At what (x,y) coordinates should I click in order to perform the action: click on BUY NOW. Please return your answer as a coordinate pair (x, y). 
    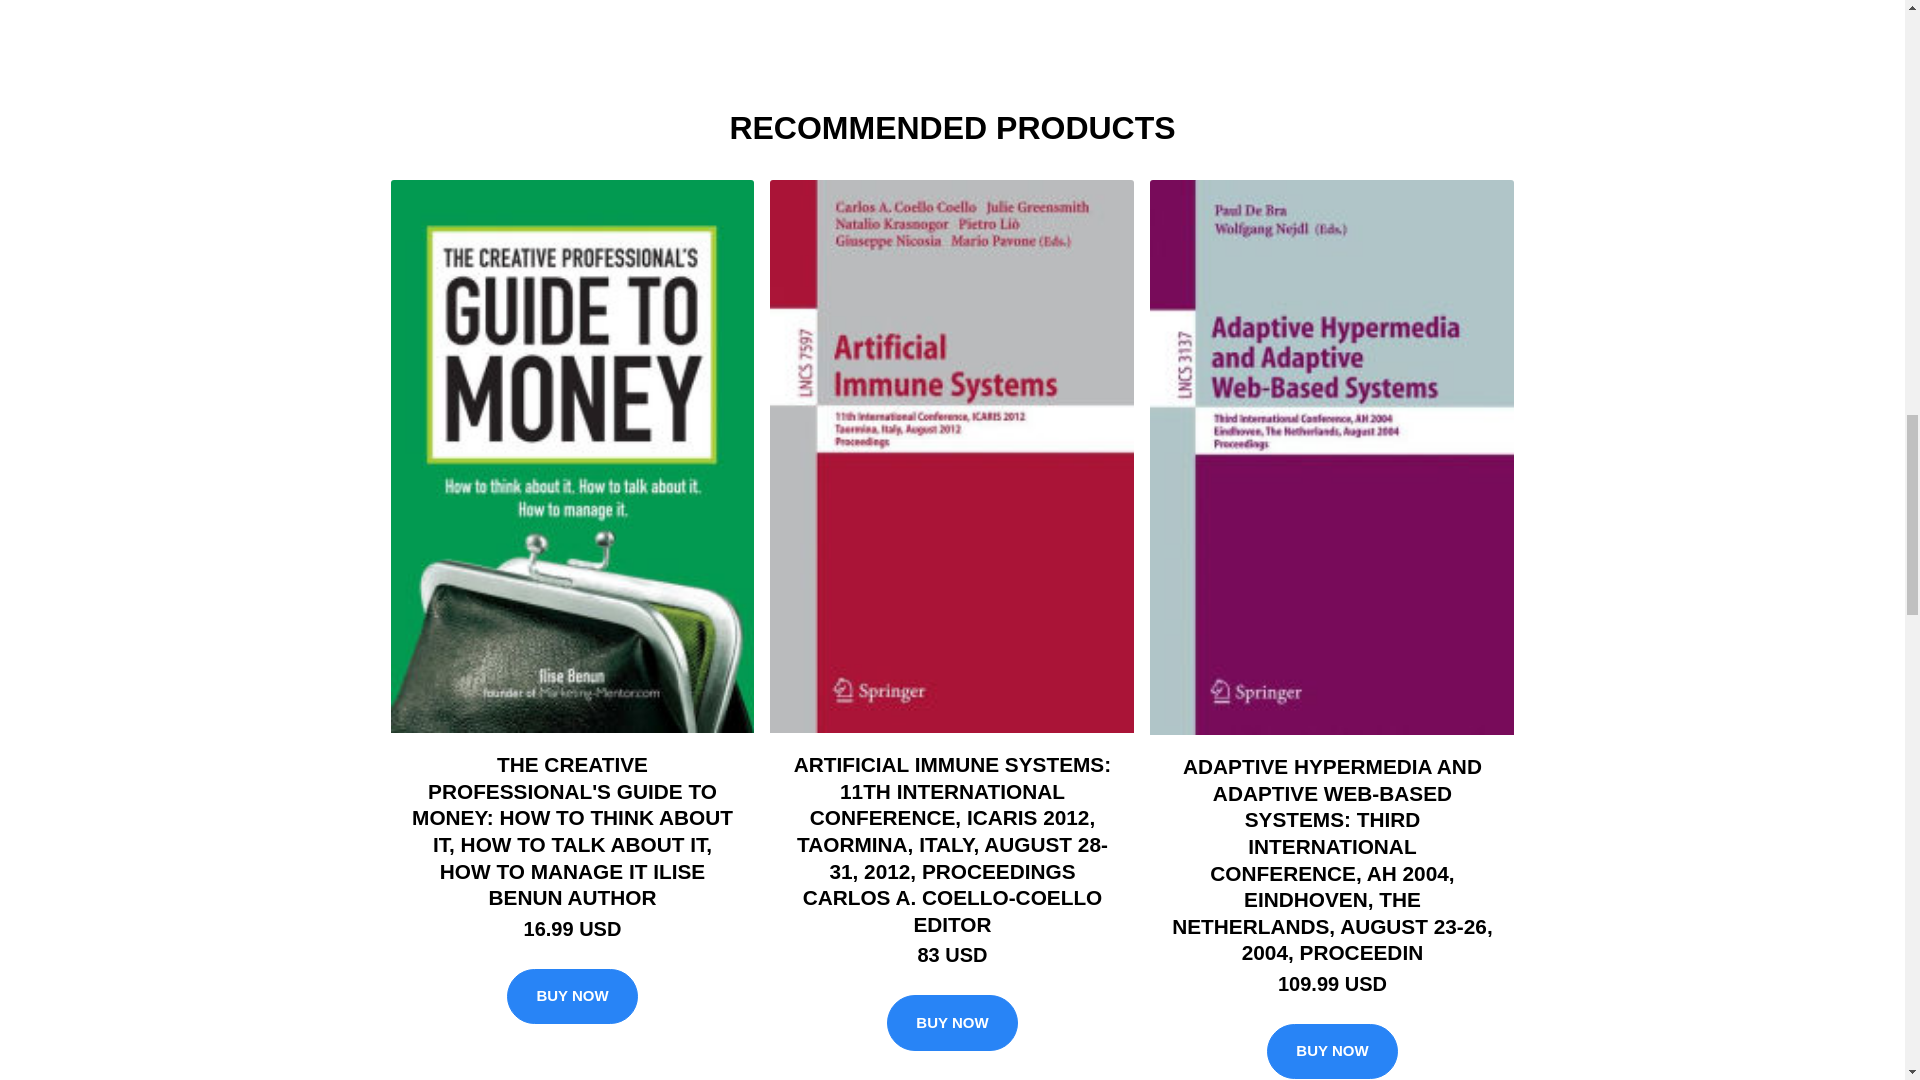
    Looking at the image, I should click on (572, 996).